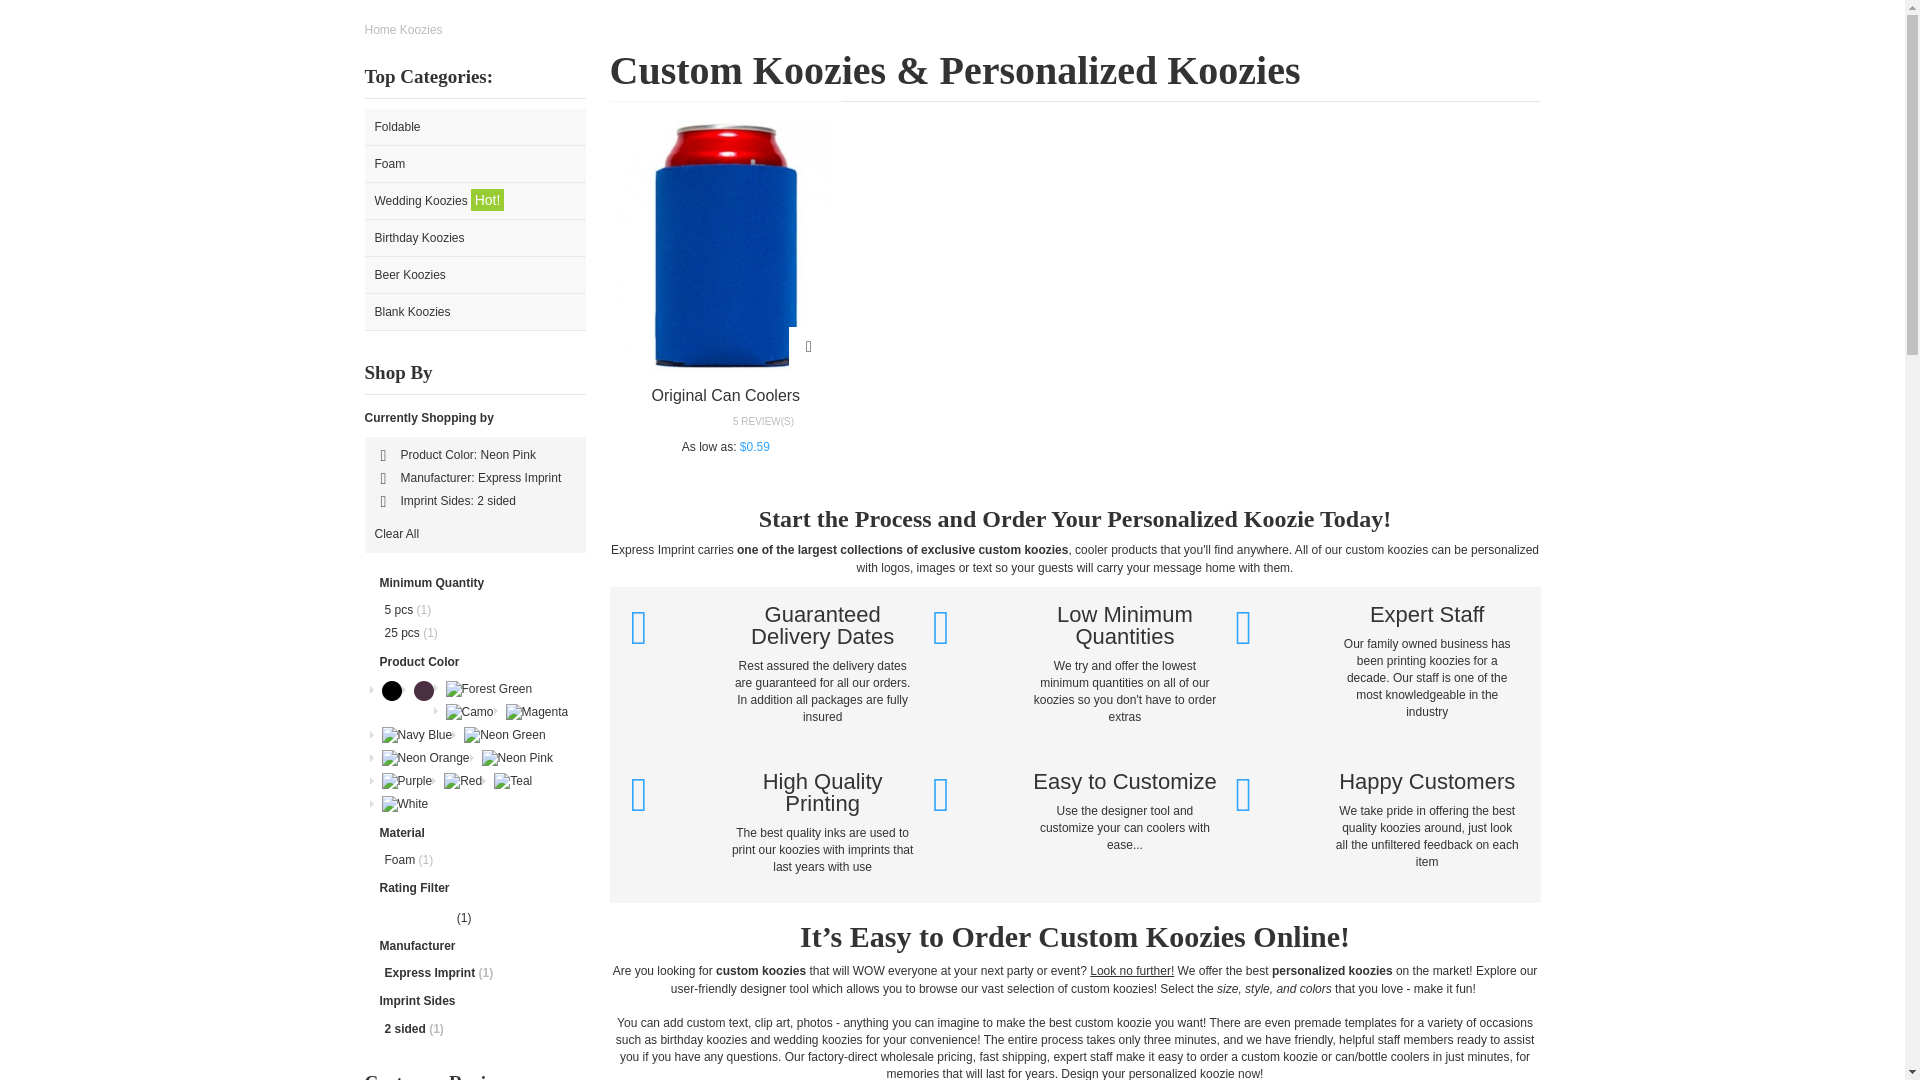  What do you see at coordinates (809, 347) in the screenshot?
I see `Add to Compare` at bounding box center [809, 347].